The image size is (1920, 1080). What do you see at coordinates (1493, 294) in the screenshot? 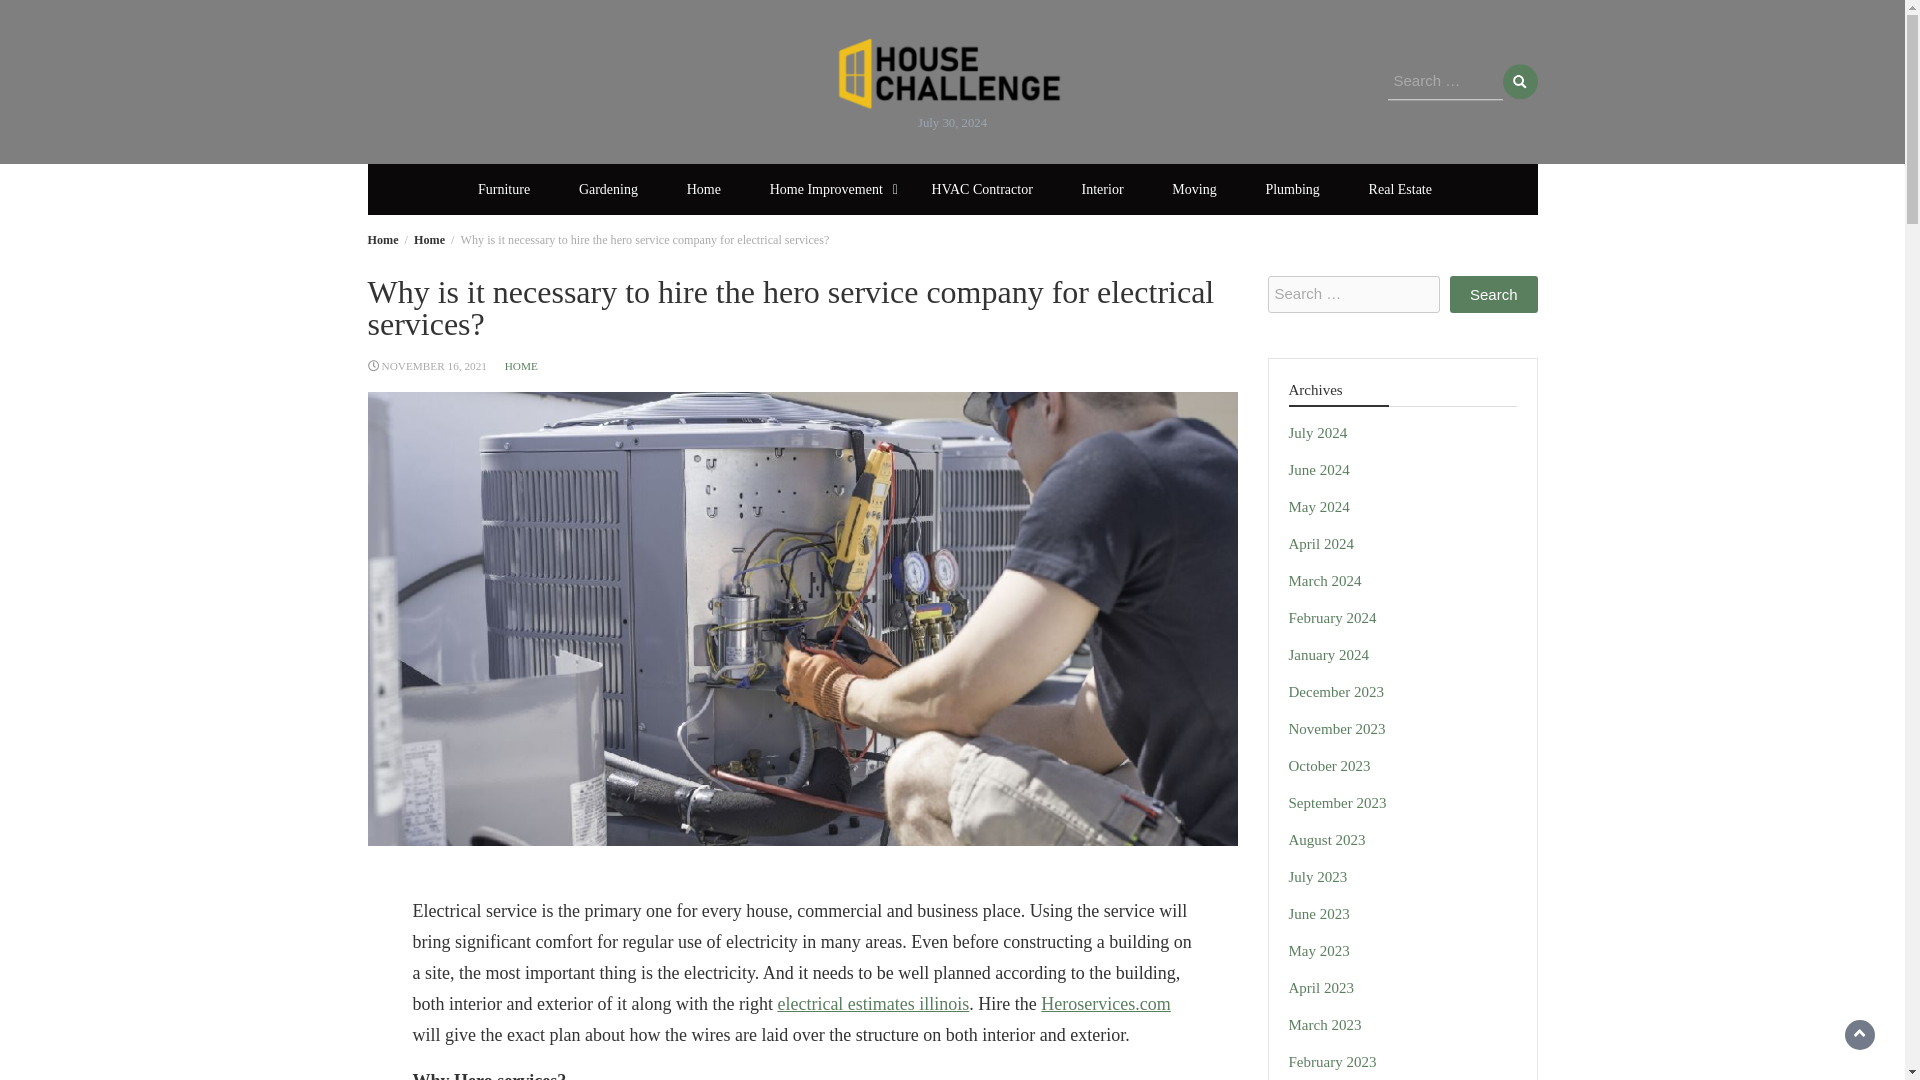
I see `Search` at bounding box center [1493, 294].